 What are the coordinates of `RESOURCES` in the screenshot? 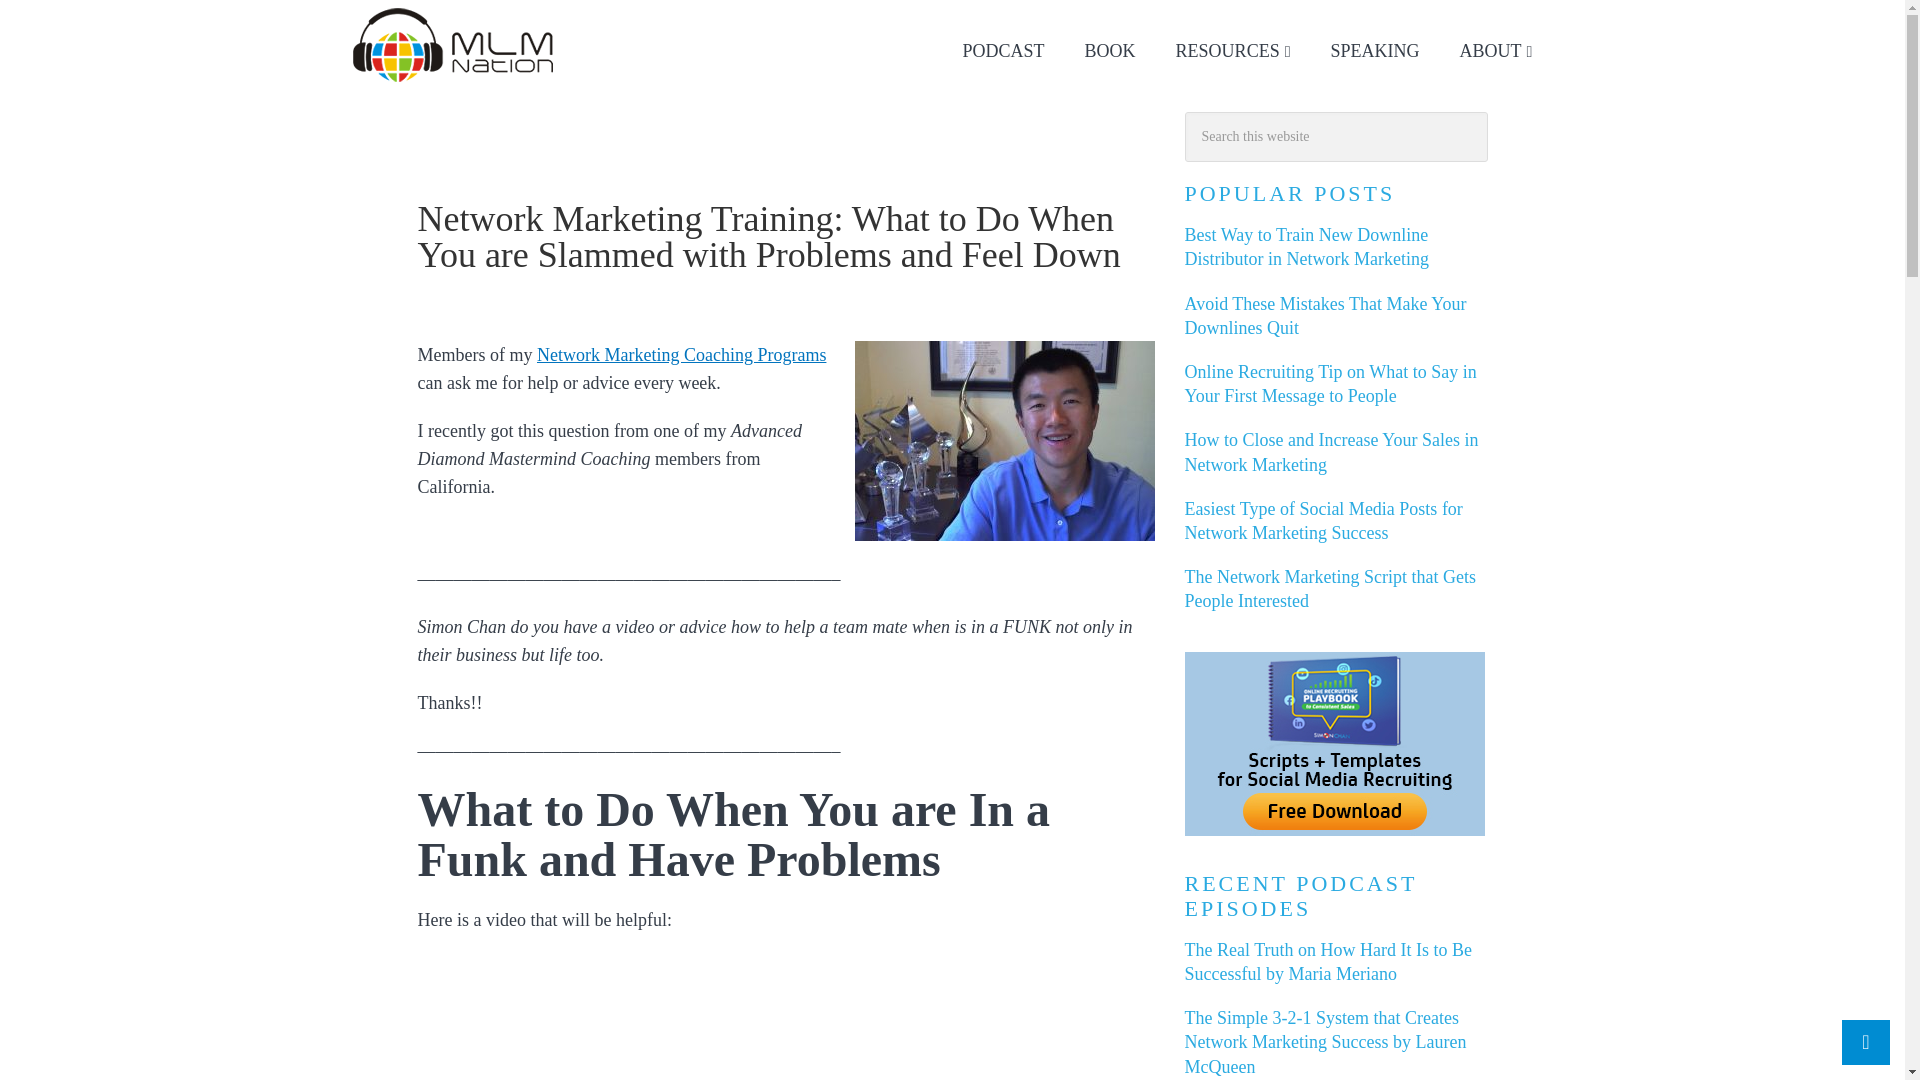 It's located at (1233, 51).